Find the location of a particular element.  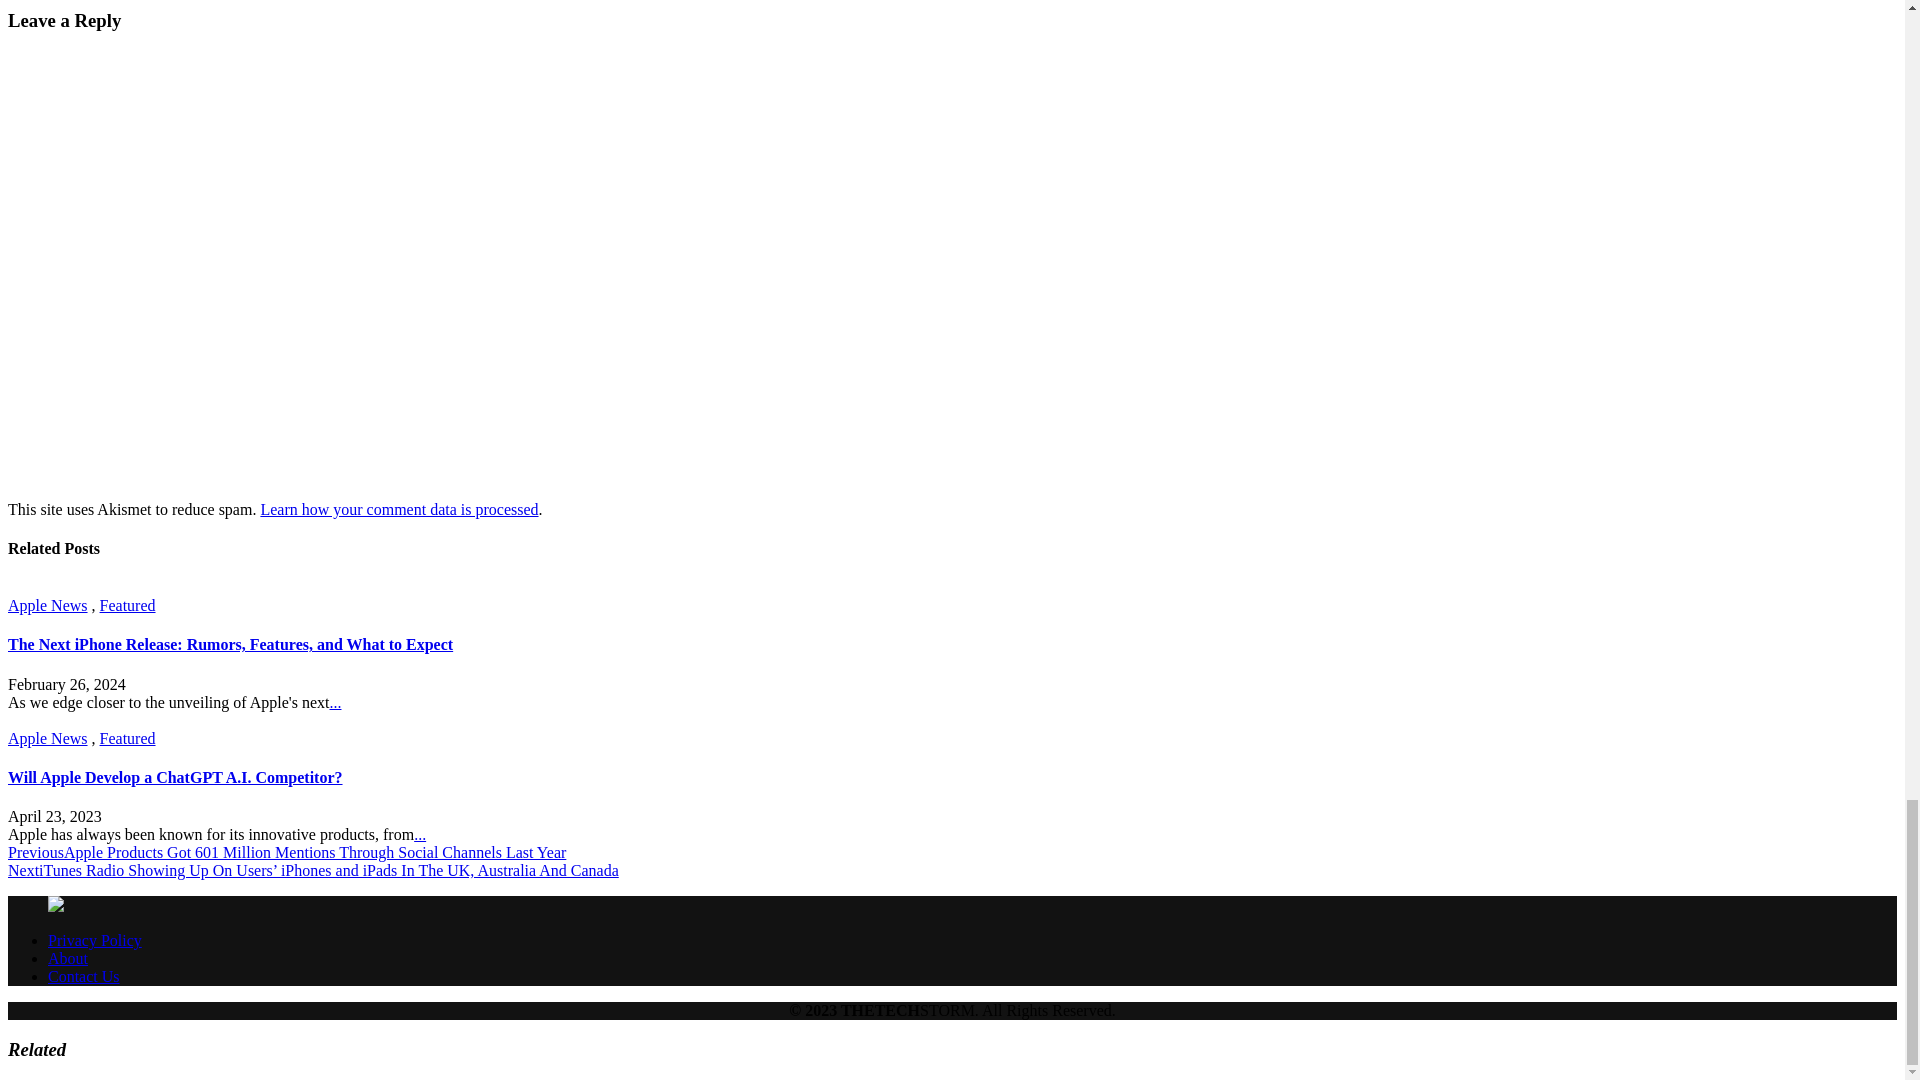

Featured is located at coordinates (127, 606).